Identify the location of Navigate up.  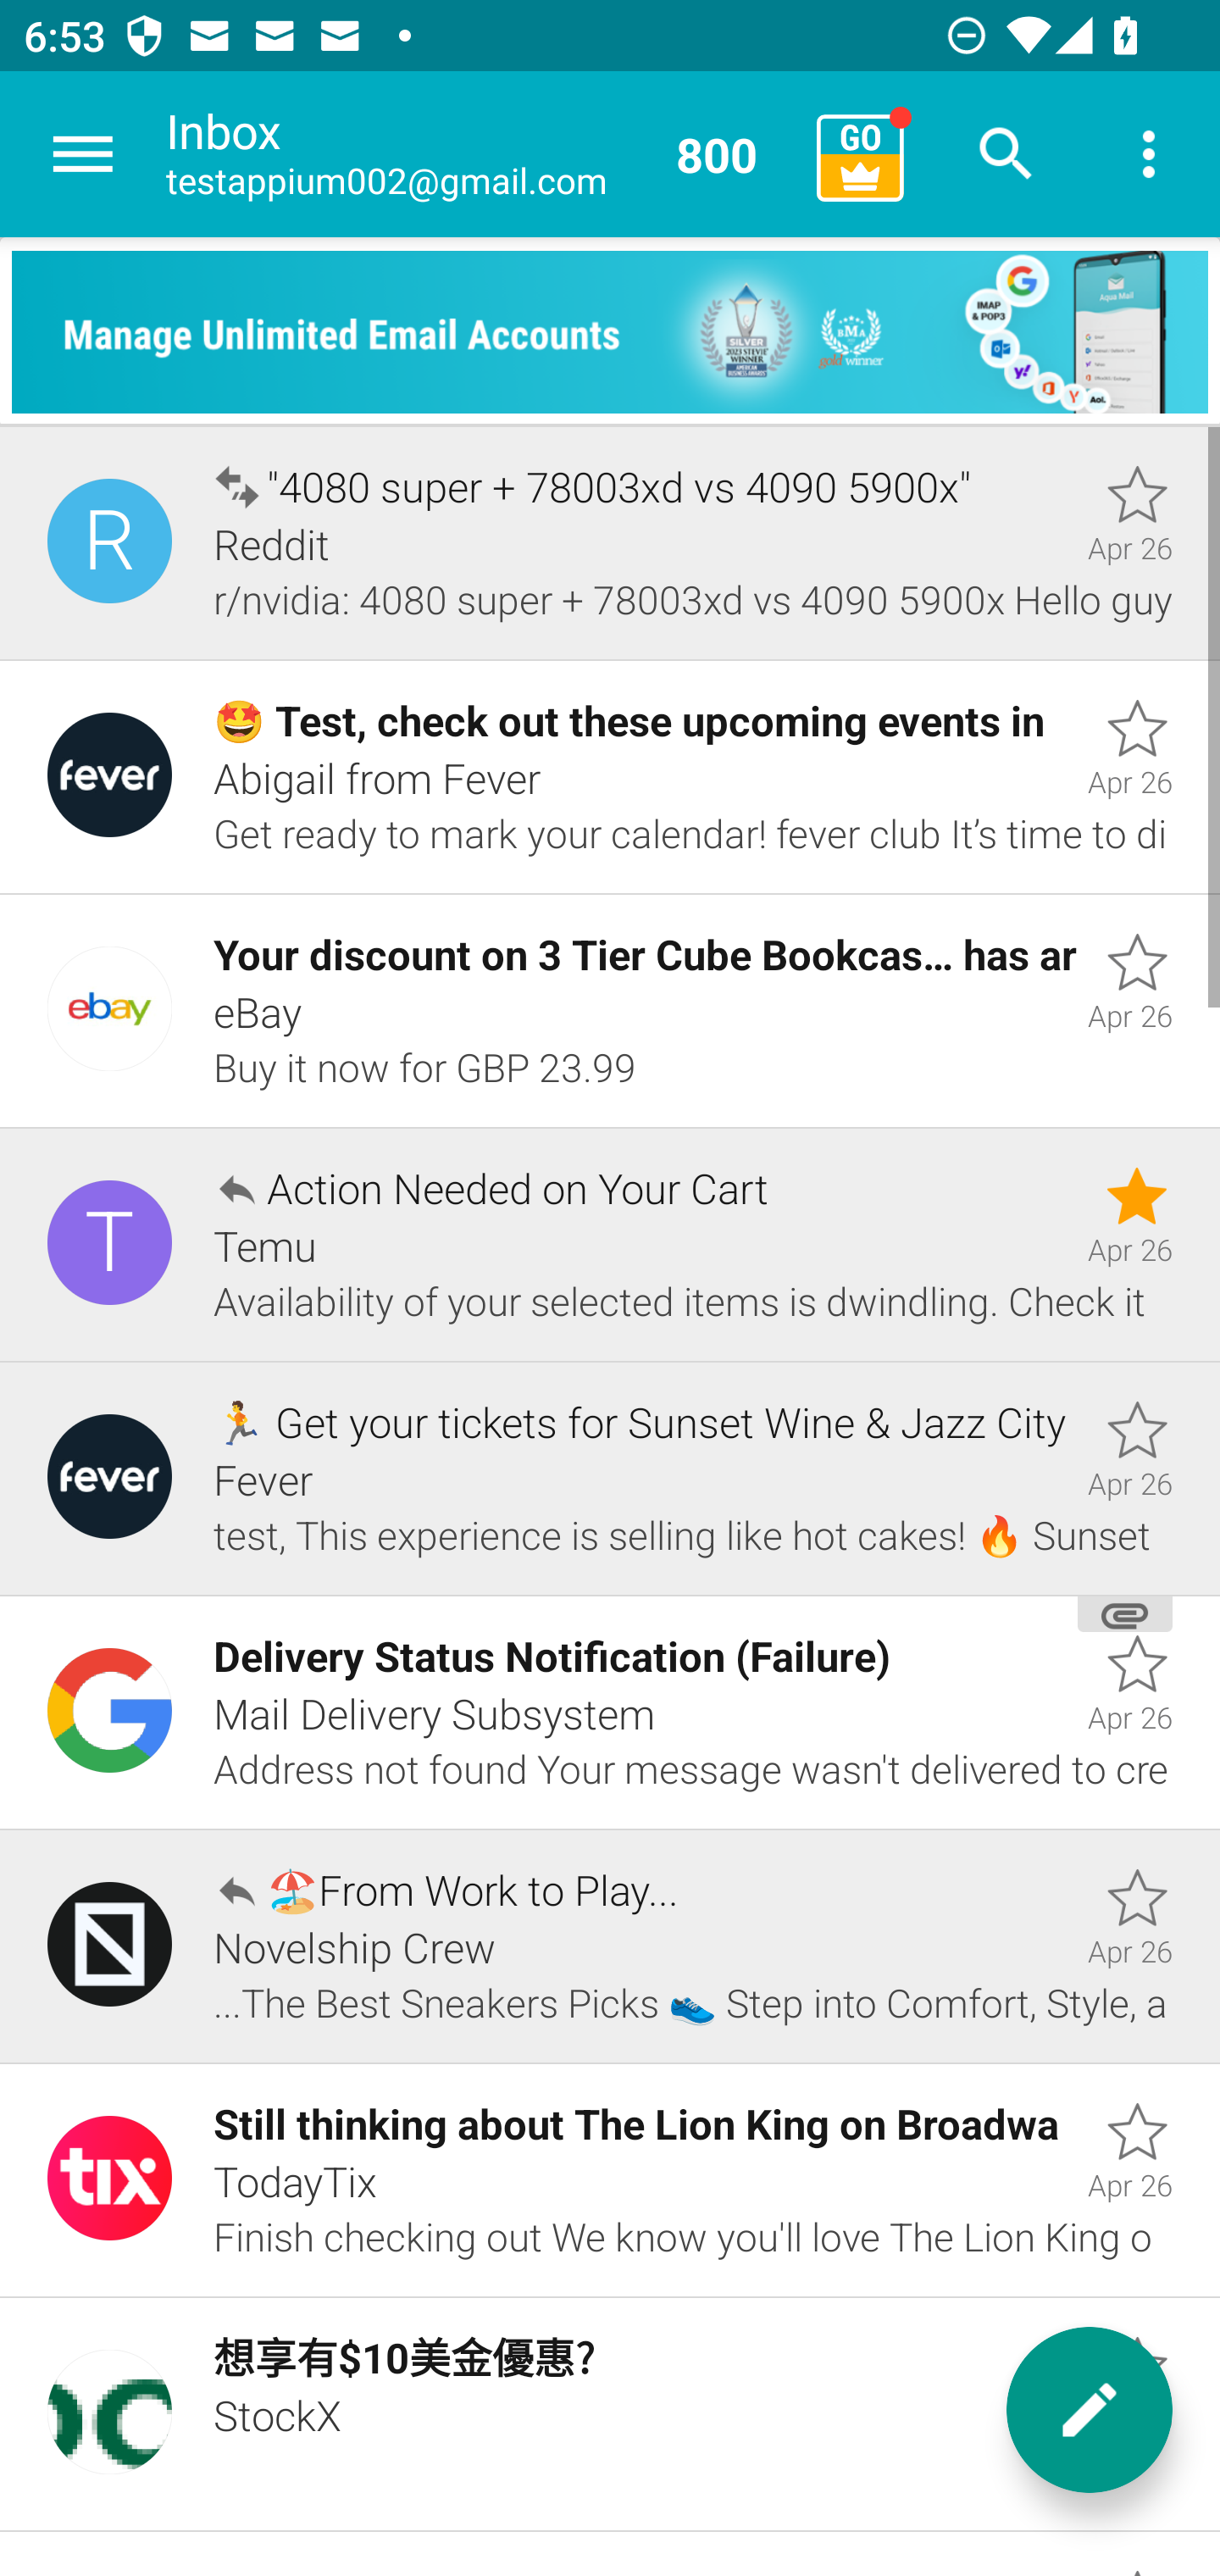
(83, 154).